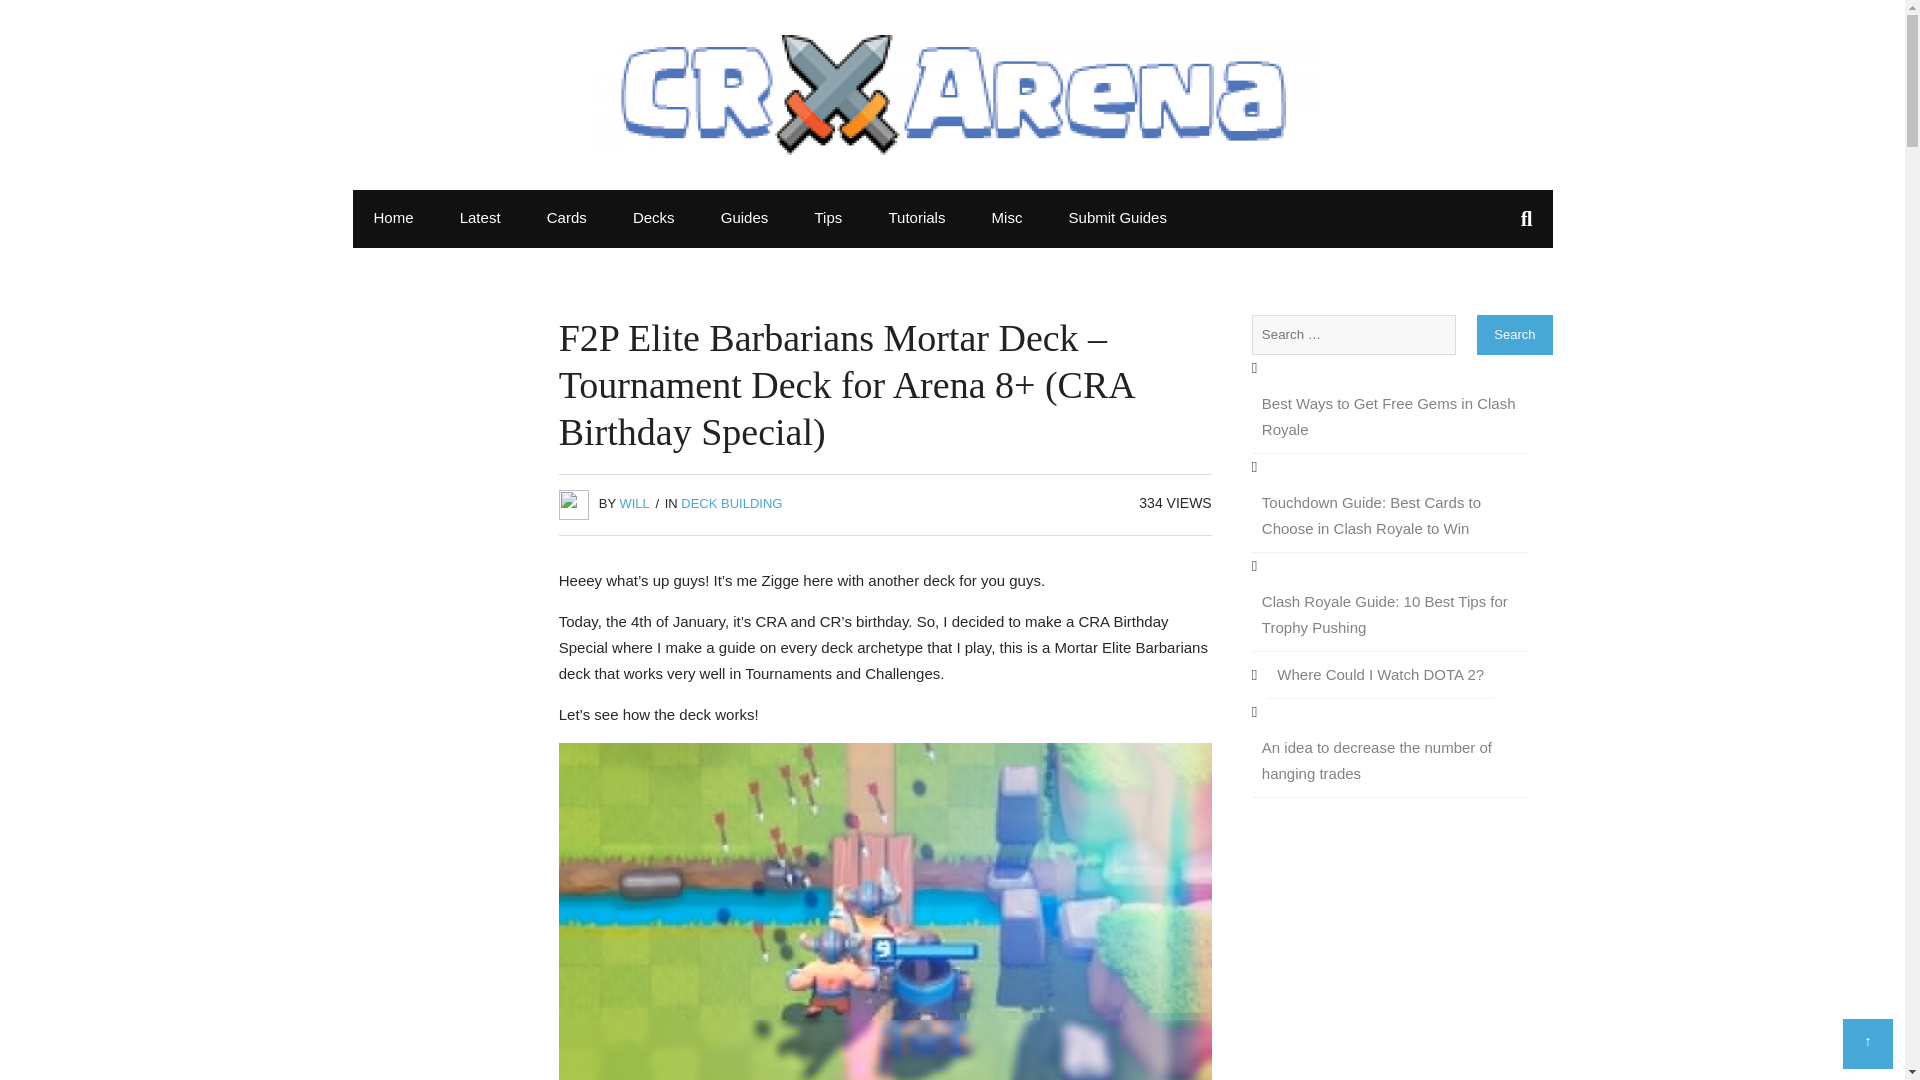 This screenshot has height=1080, width=1920. Describe the element at coordinates (654, 218) in the screenshot. I see `Decks` at that location.